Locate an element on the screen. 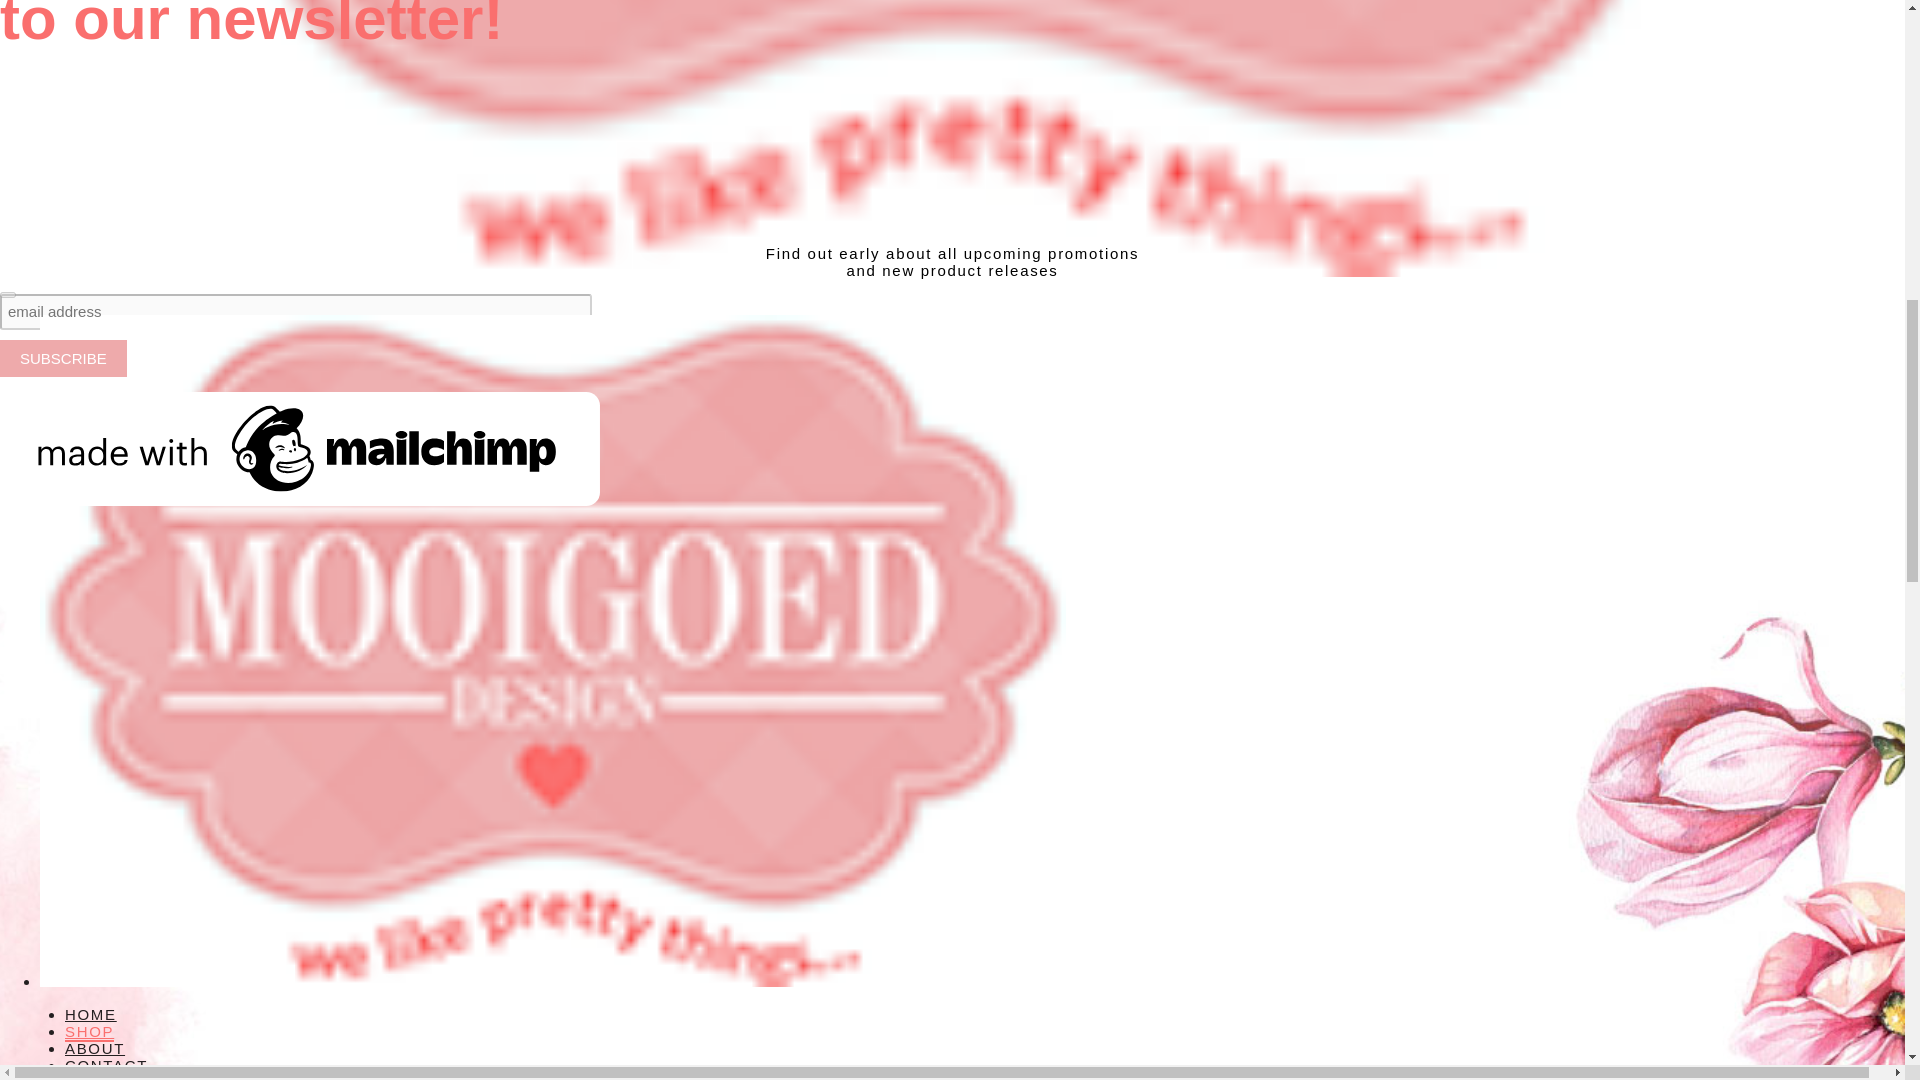 This screenshot has width=1920, height=1080. ABOUT is located at coordinates (94, 1048).